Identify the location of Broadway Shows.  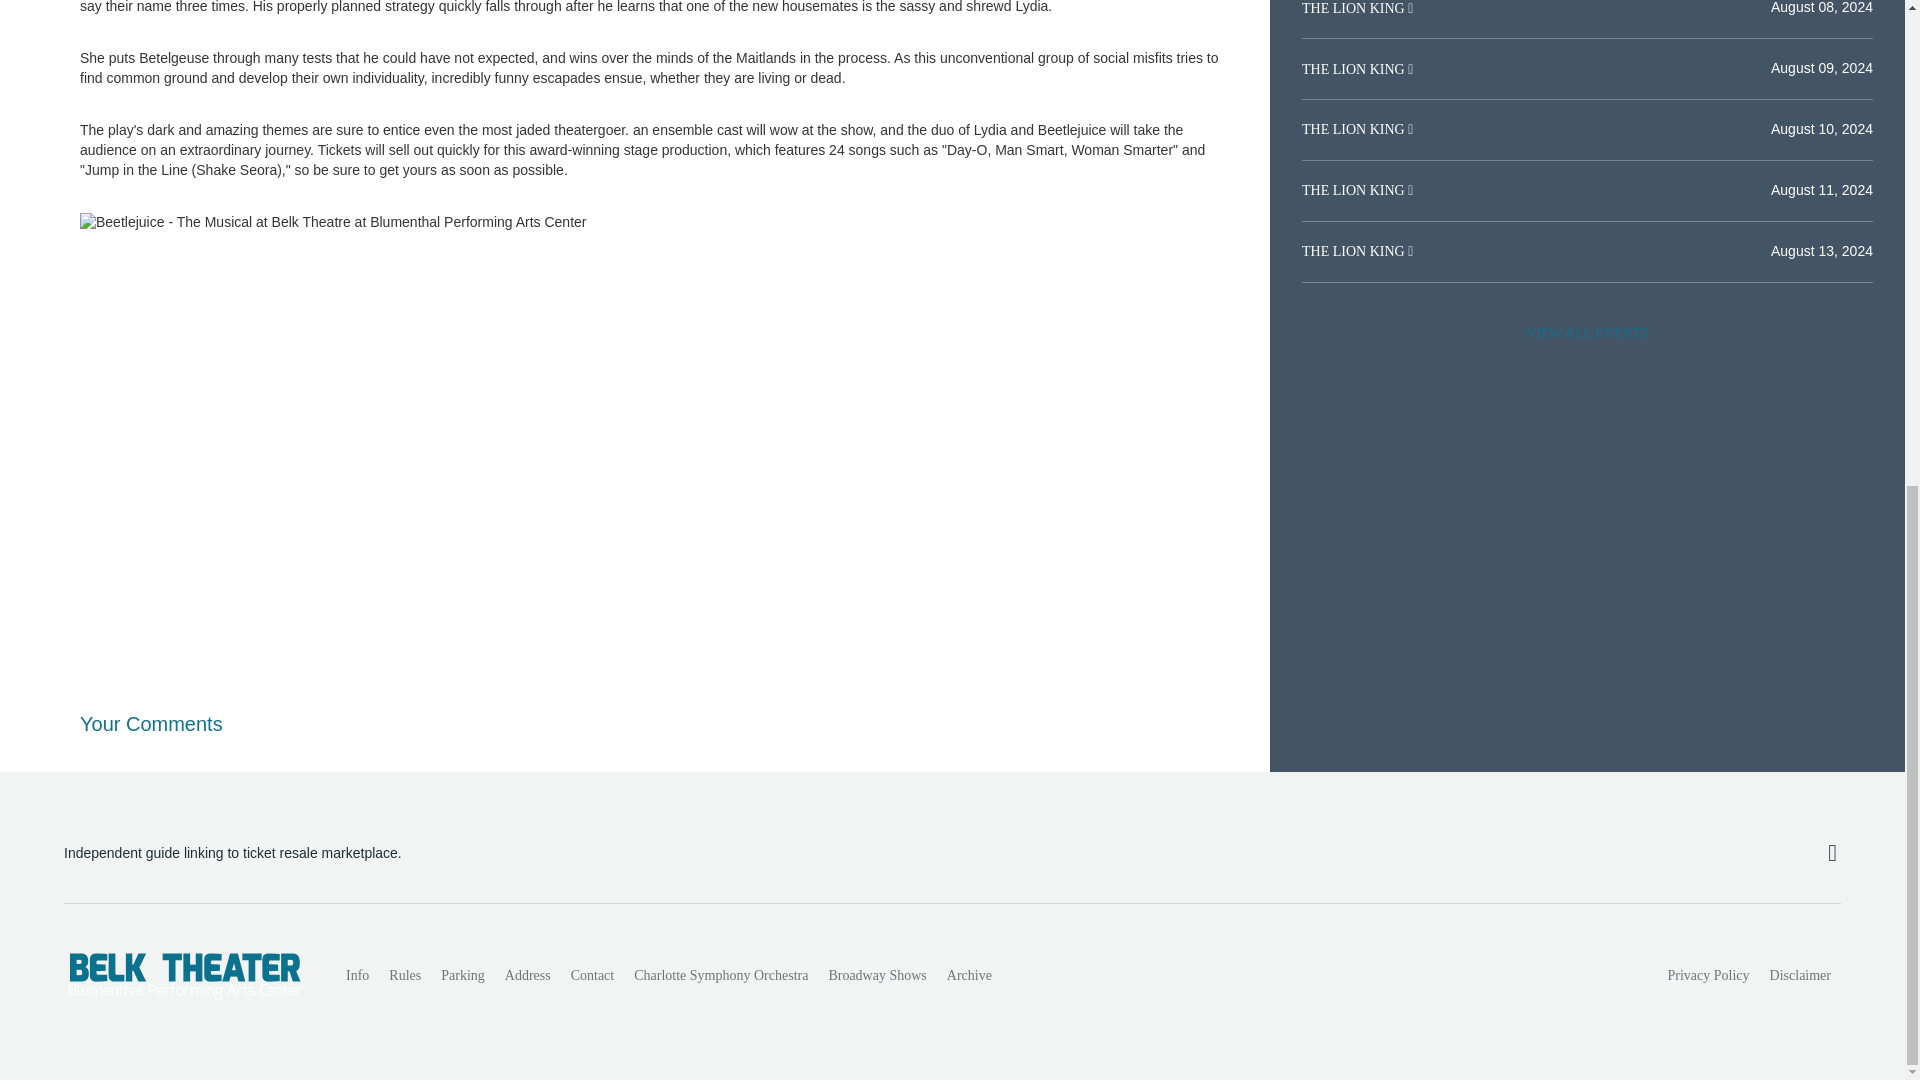
(876, 975).